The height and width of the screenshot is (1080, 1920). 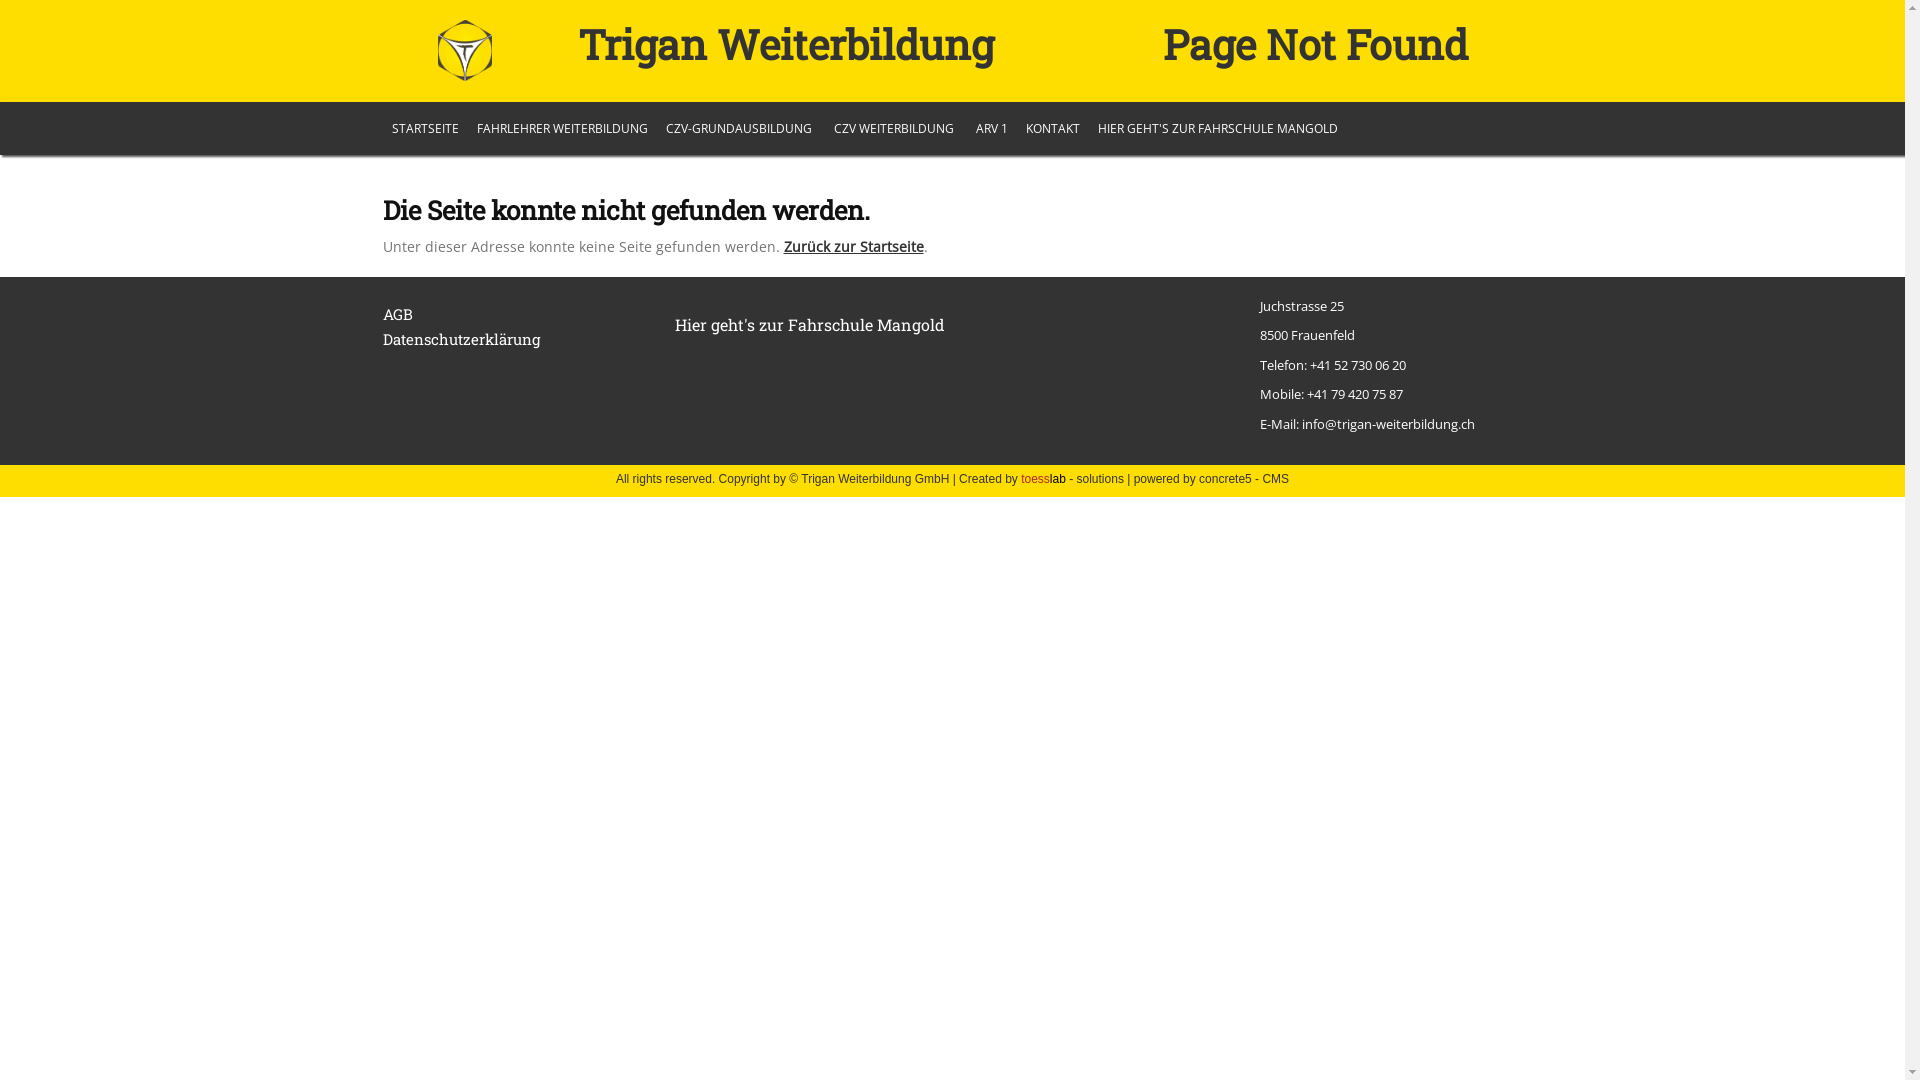 I want to click on STARTSEITE, so click(x=424, y=129).